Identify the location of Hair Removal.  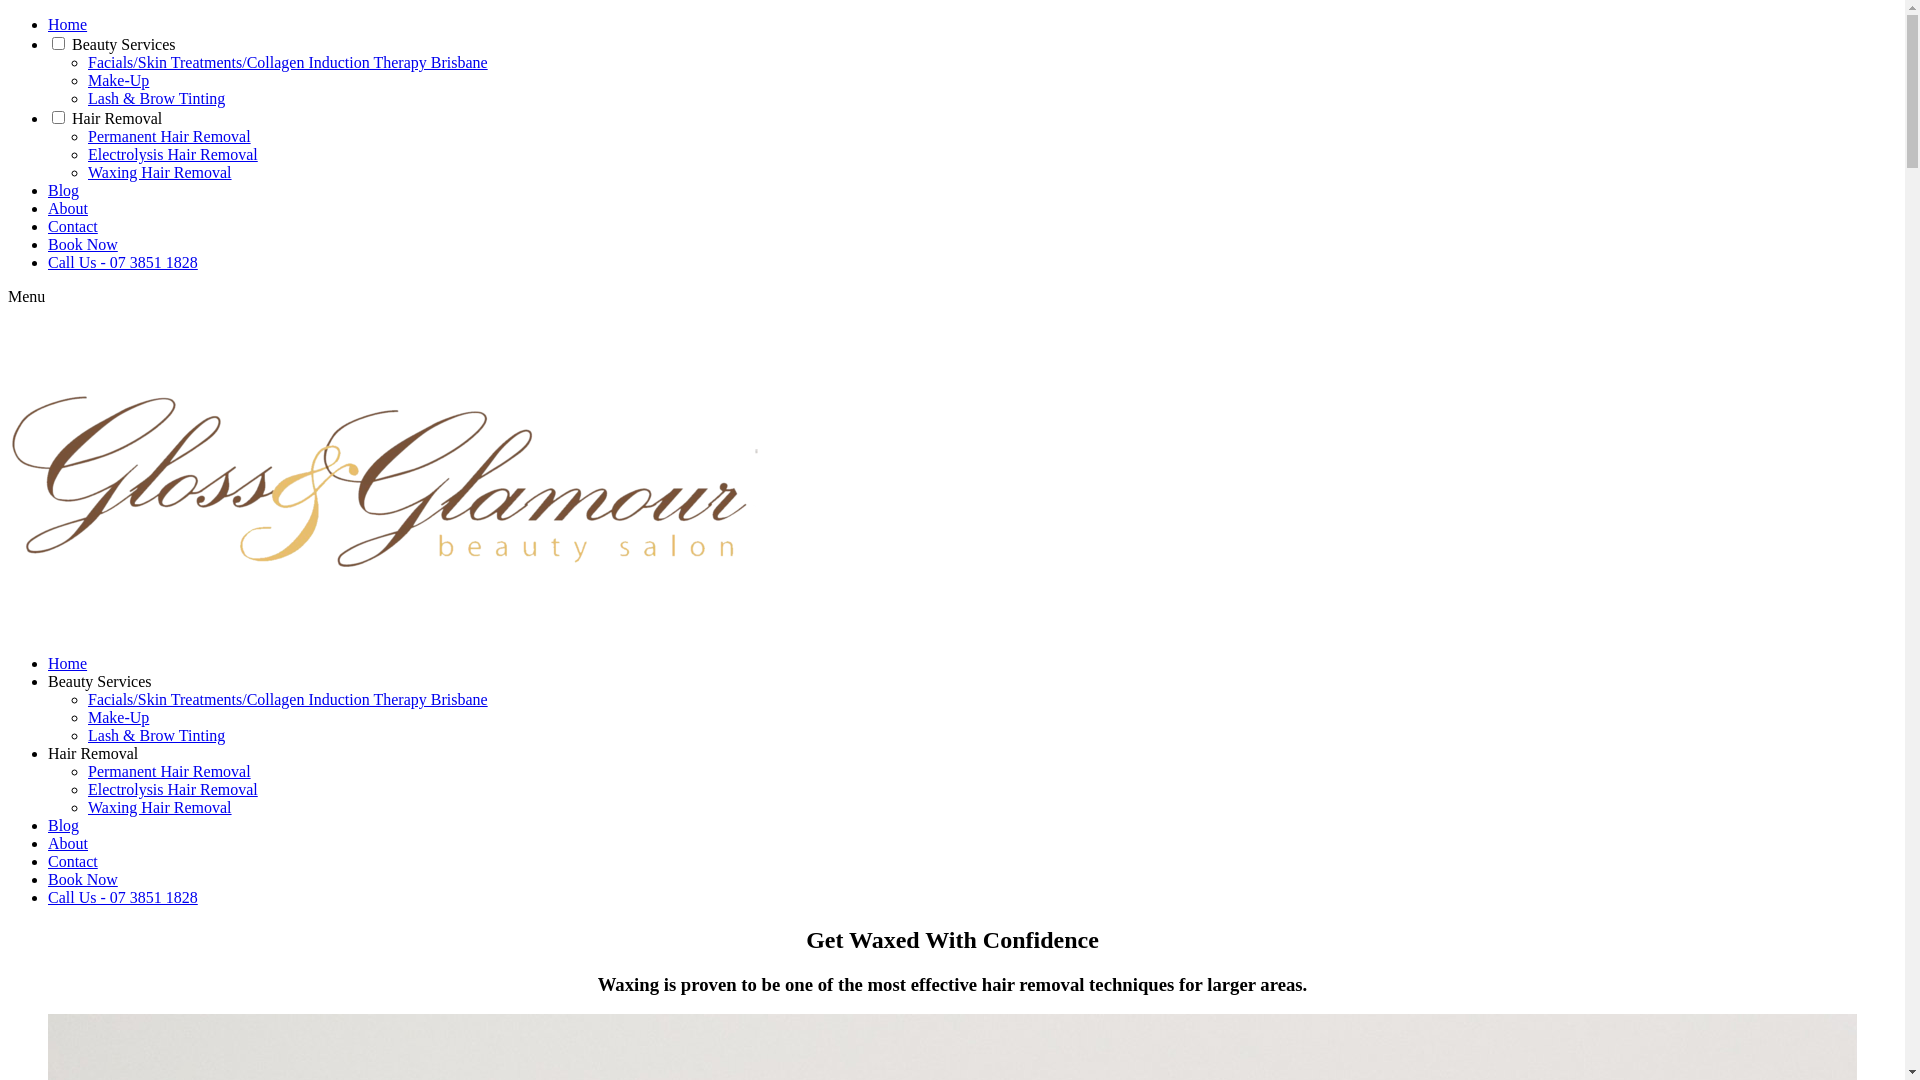
(93, 754).